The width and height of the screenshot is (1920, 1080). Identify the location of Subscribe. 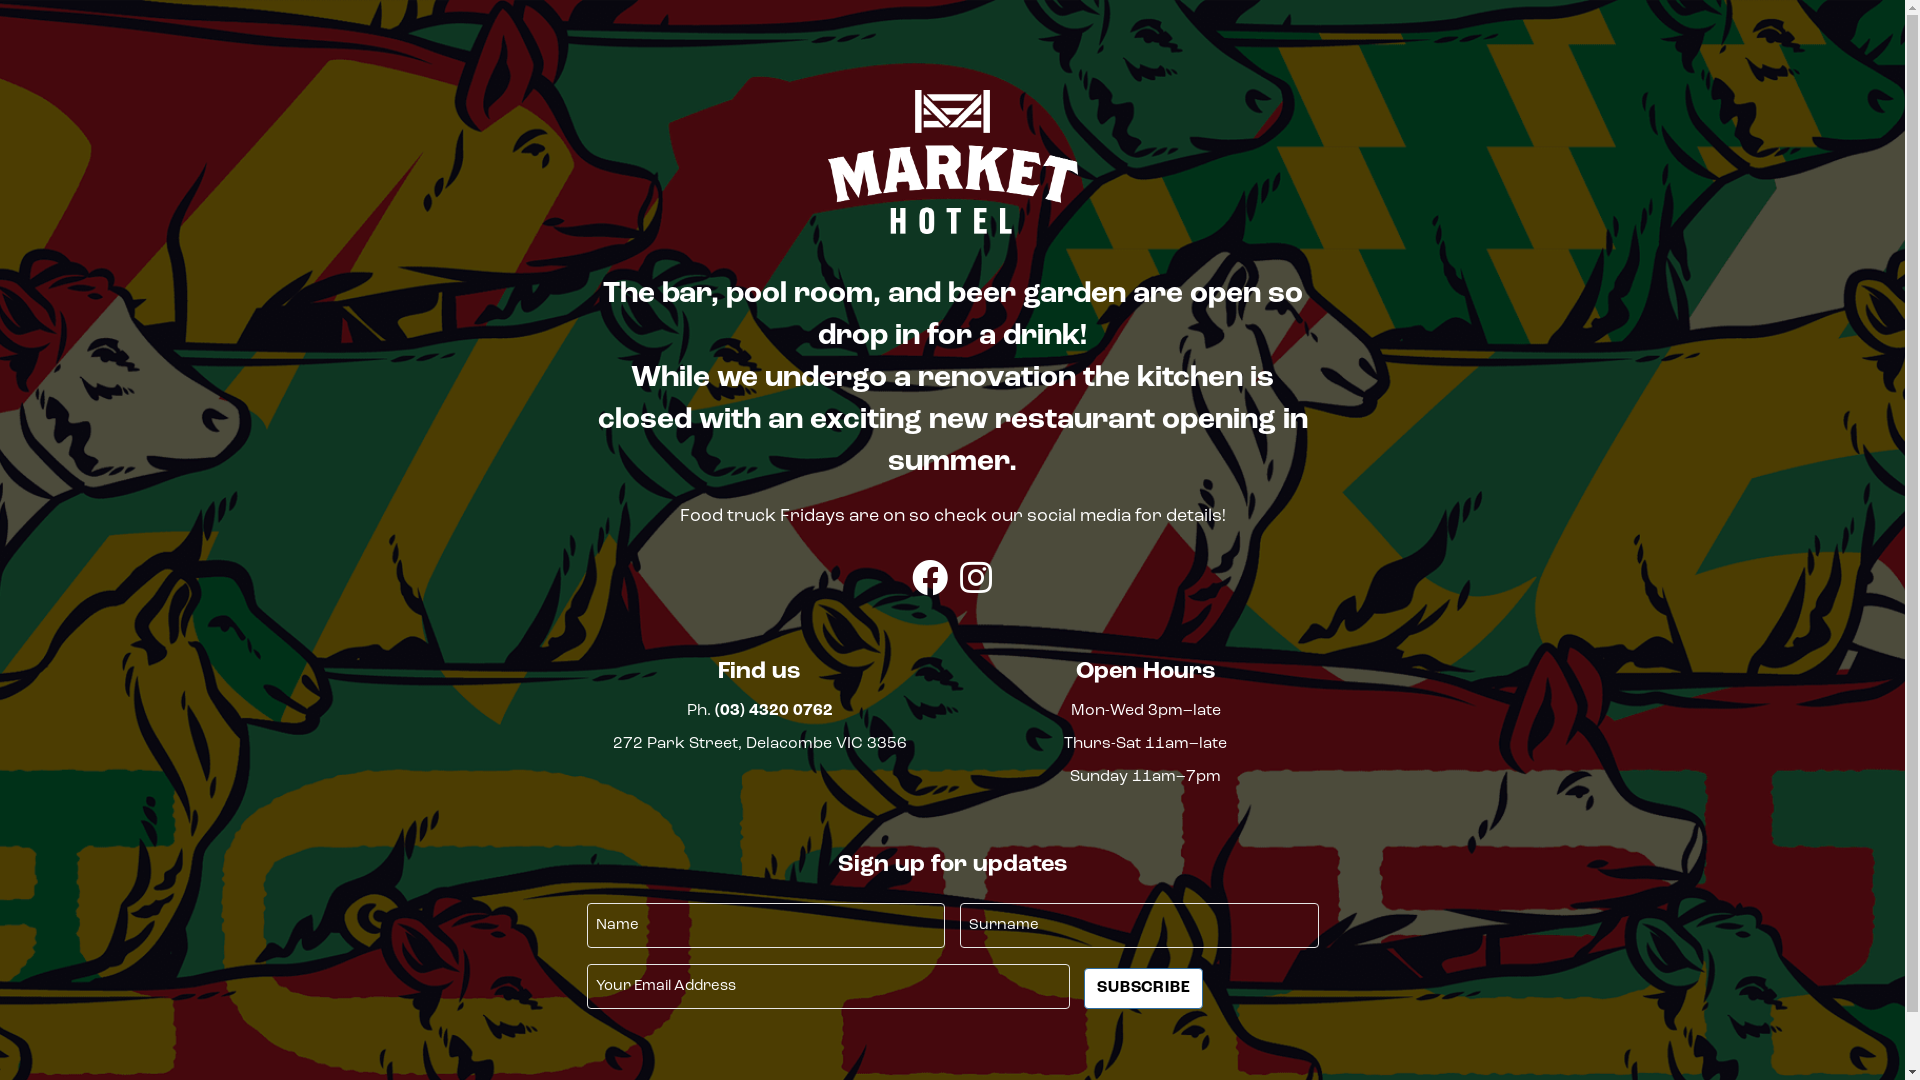
(1144, 988).